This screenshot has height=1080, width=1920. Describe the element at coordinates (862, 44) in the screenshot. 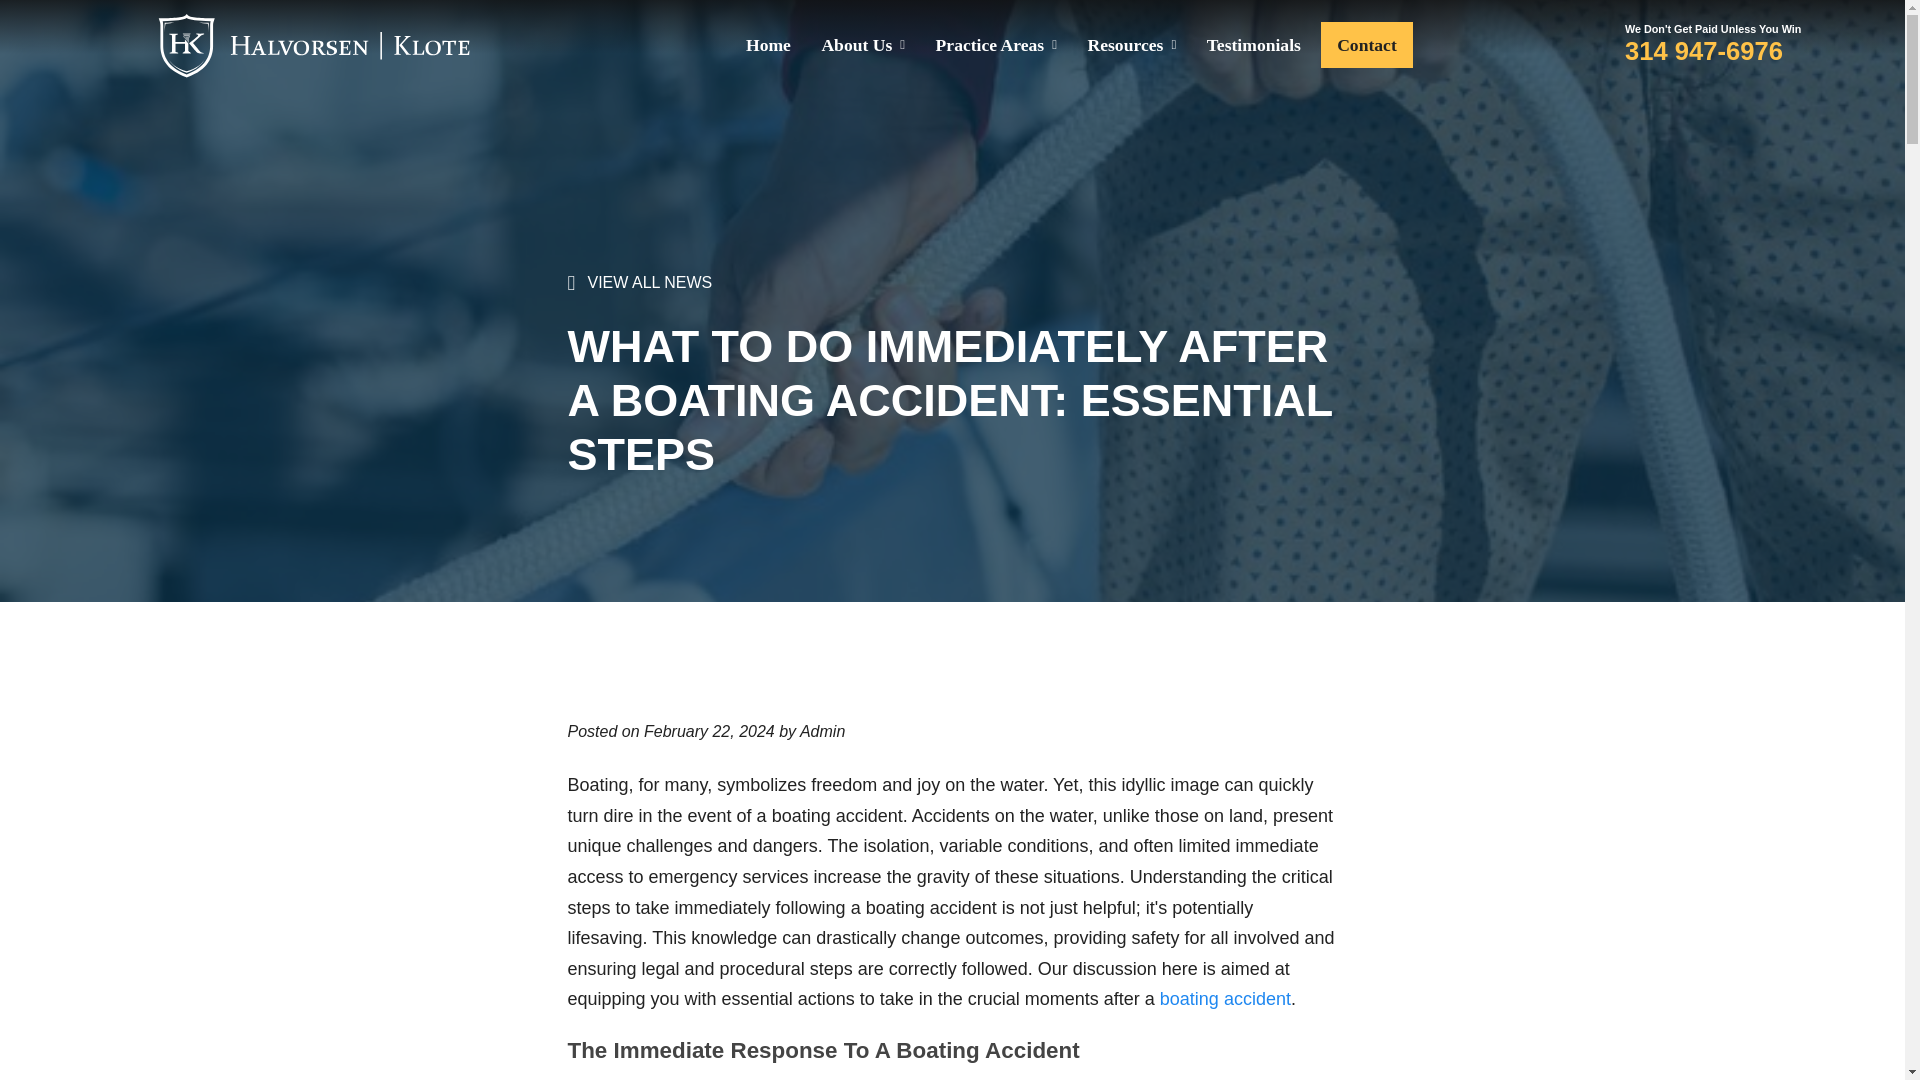

I see `About Us` at that location.